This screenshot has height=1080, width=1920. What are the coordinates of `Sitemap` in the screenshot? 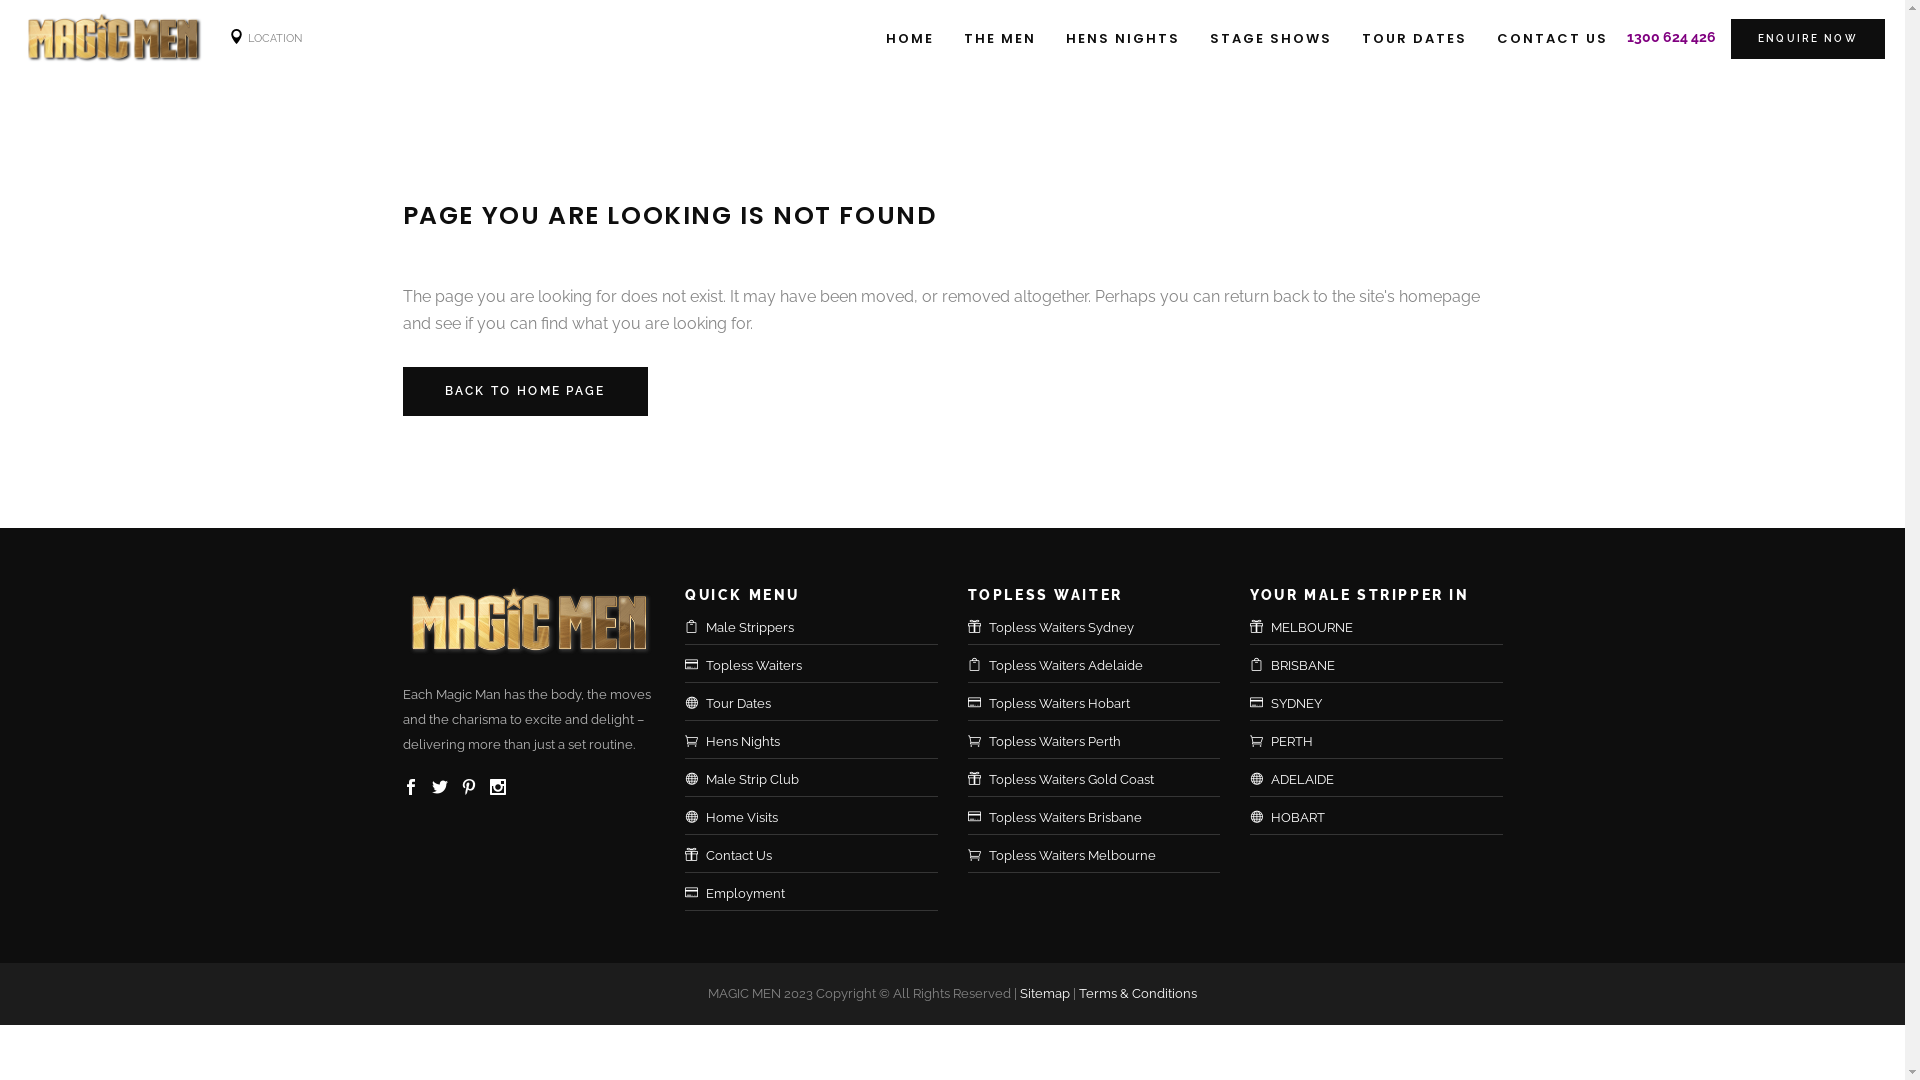 It's located at (1045, 994).